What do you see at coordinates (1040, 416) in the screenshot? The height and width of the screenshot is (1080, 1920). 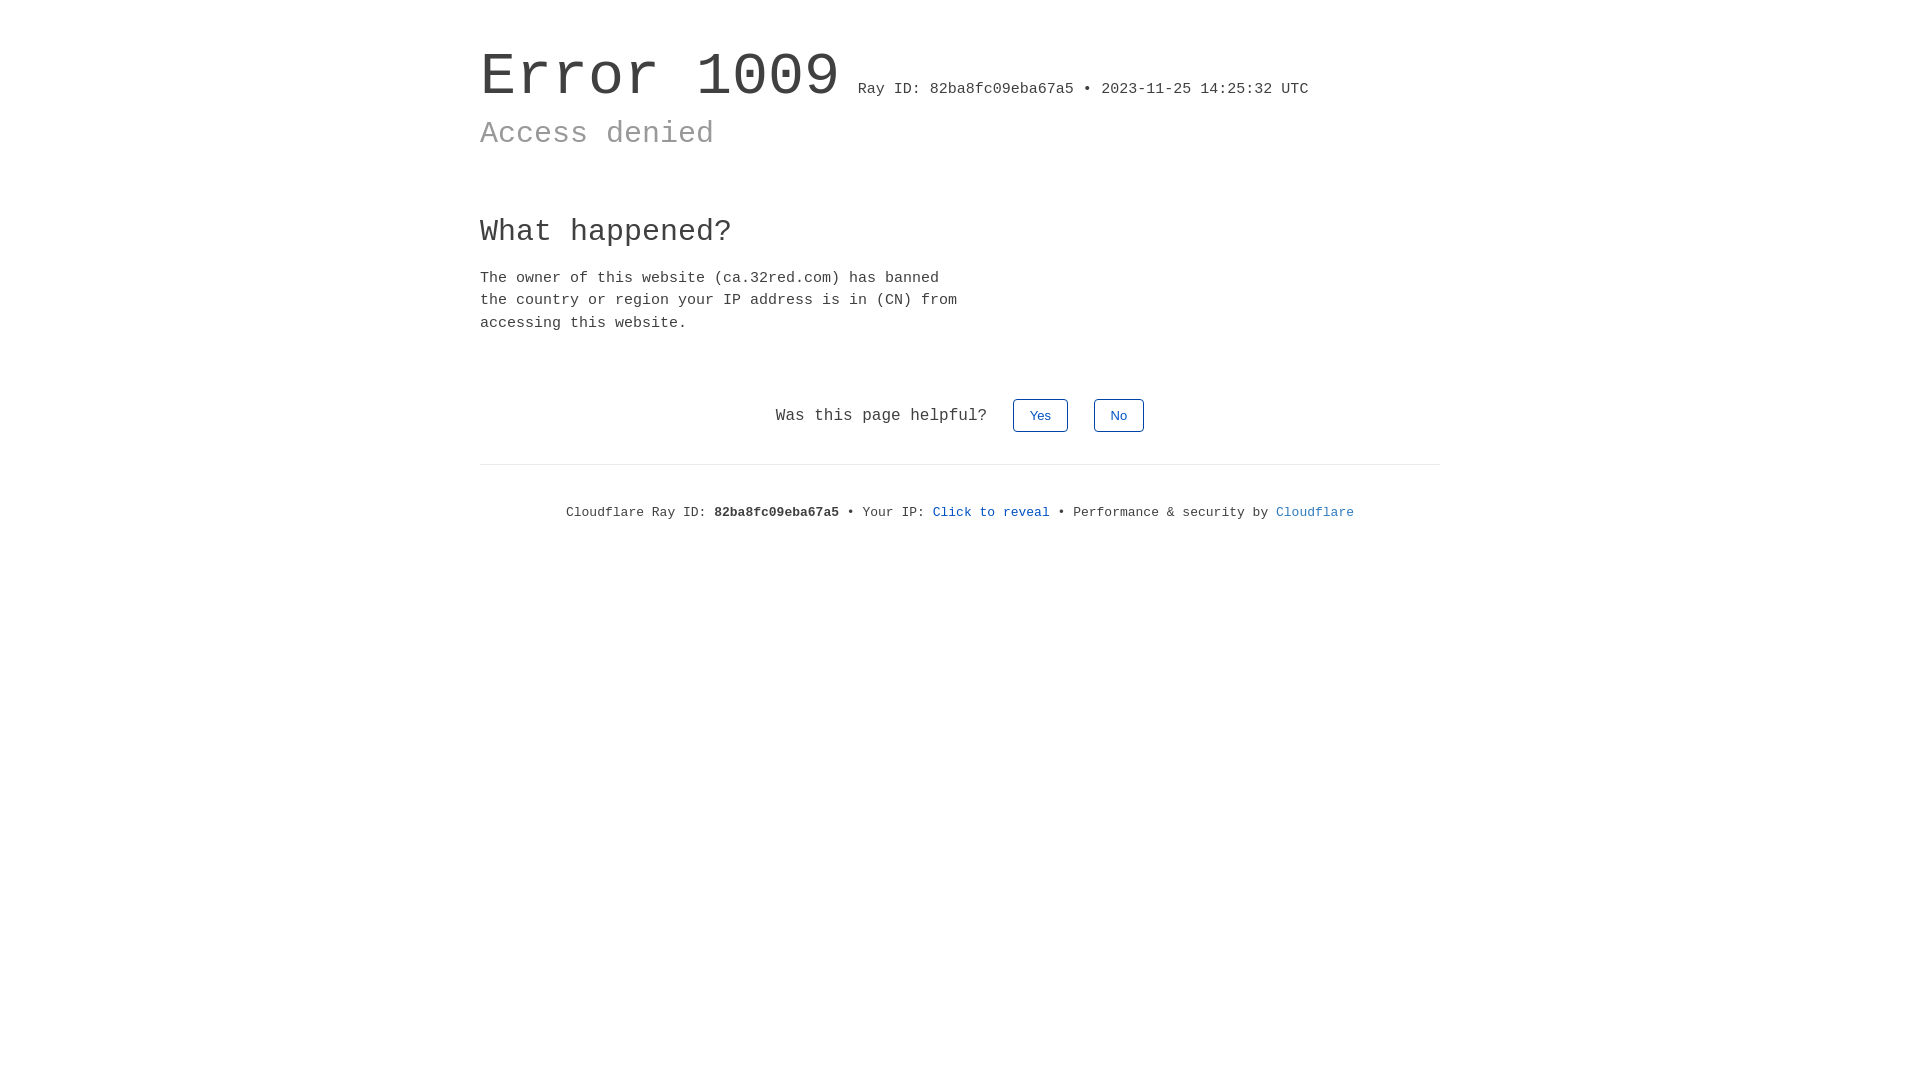 I see `Yes` at bounding box center [1040, 416].